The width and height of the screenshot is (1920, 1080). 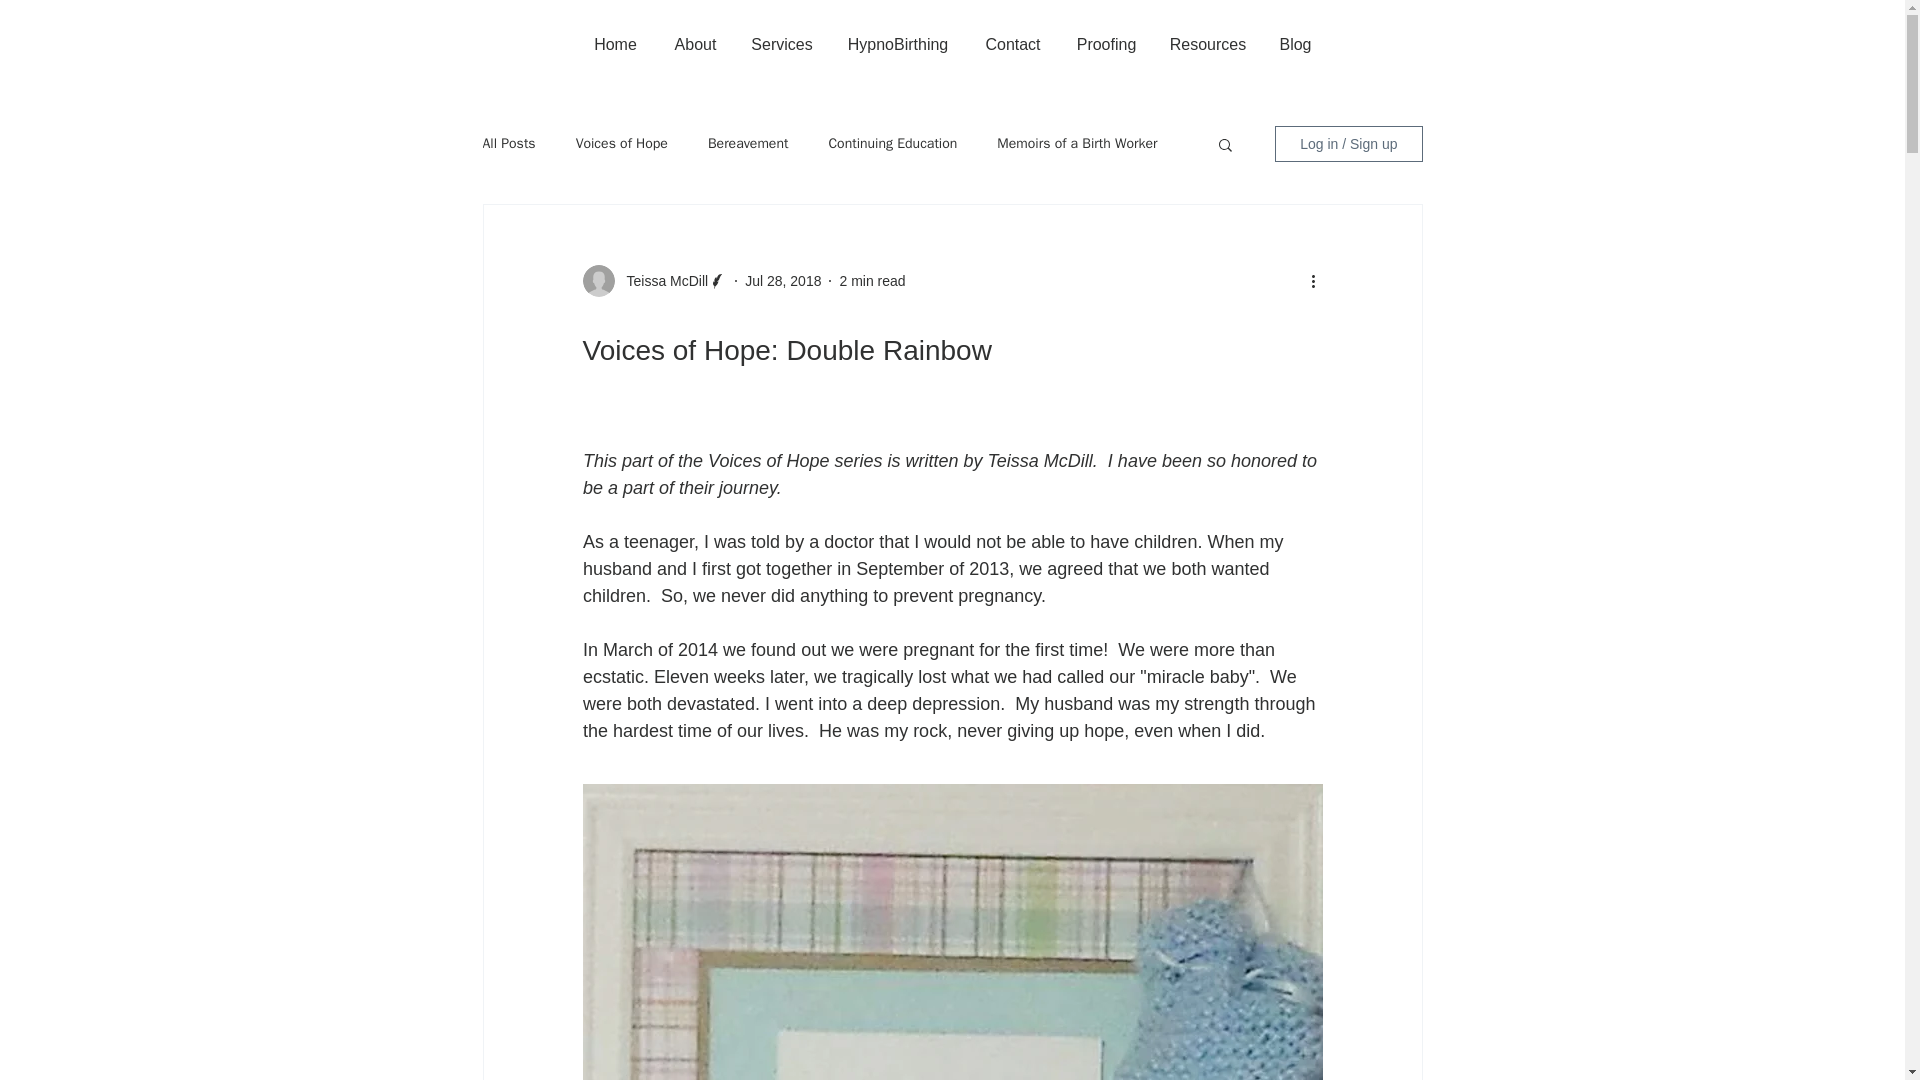 What do you see at coordinates (1105, 45) in the screenshot?
I see `Proofing` at bounding box center [1105, 45].